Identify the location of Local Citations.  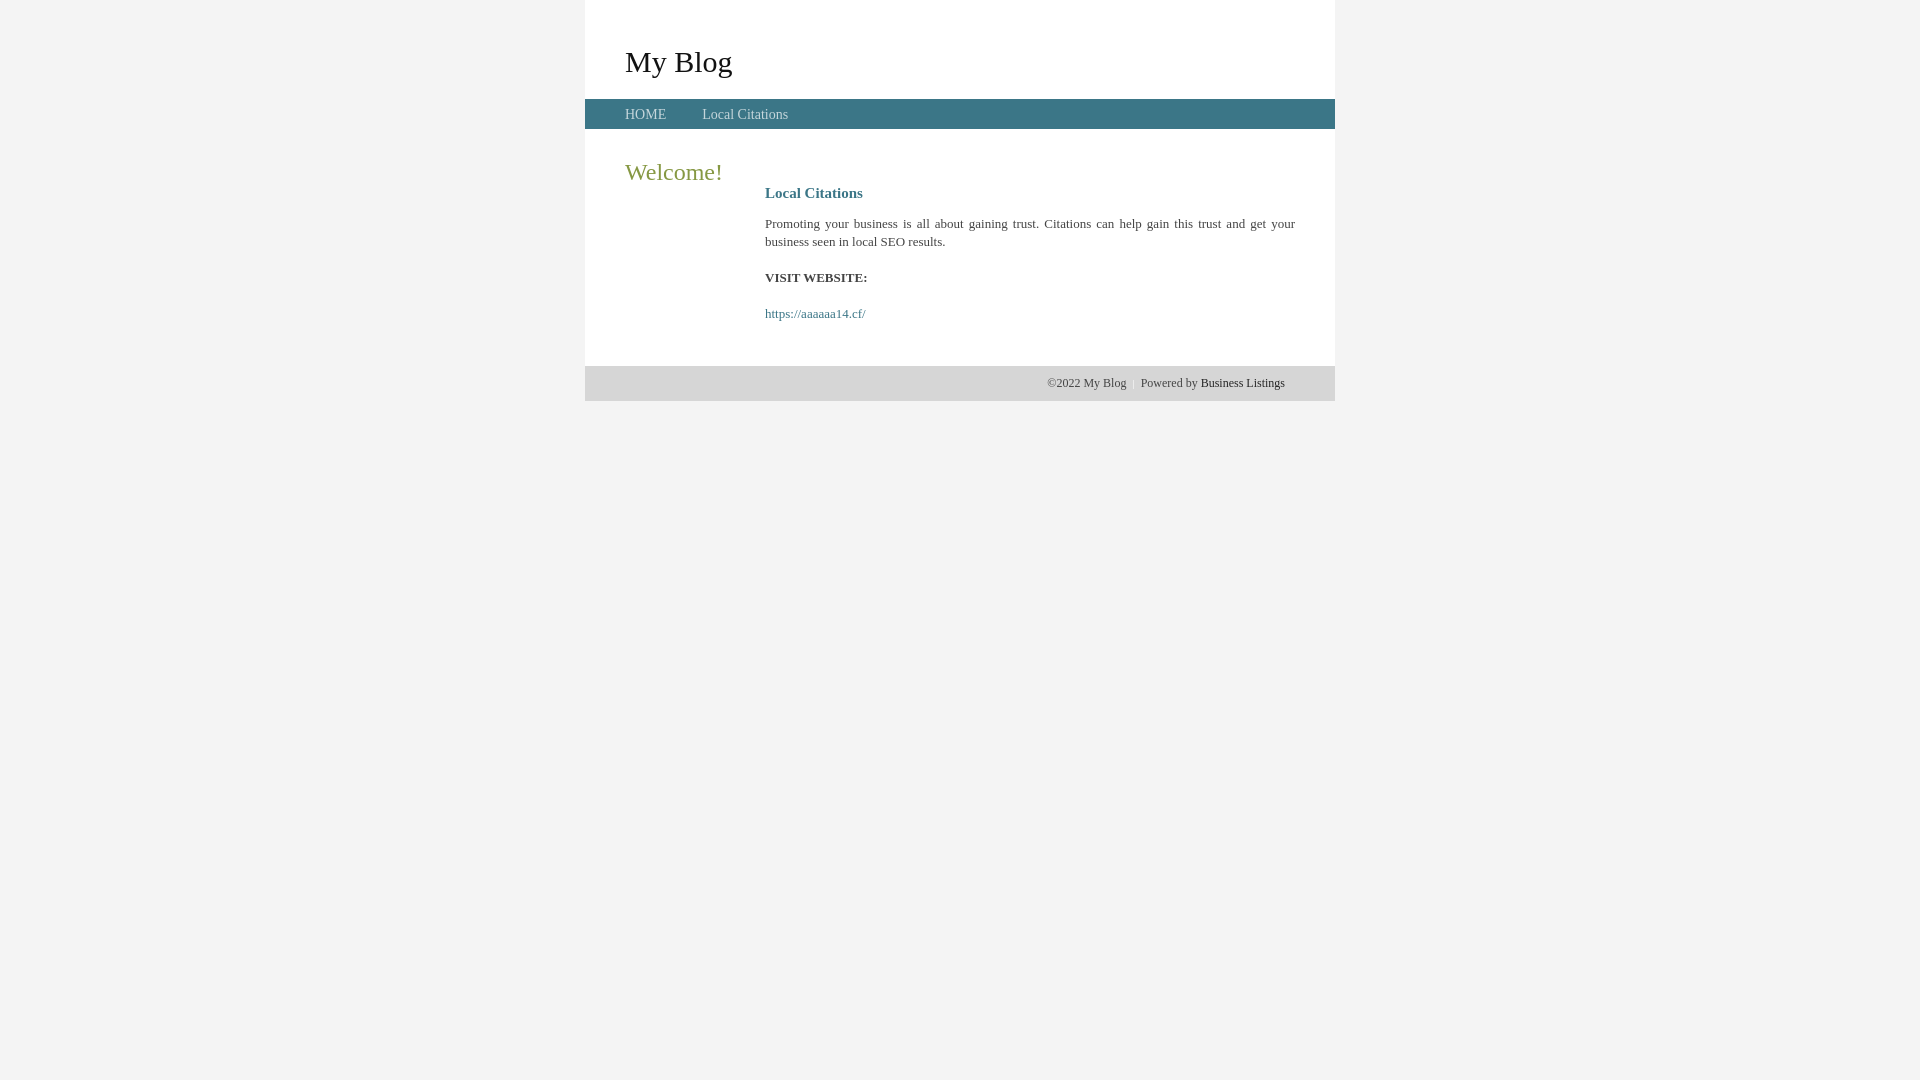
(745, 114).